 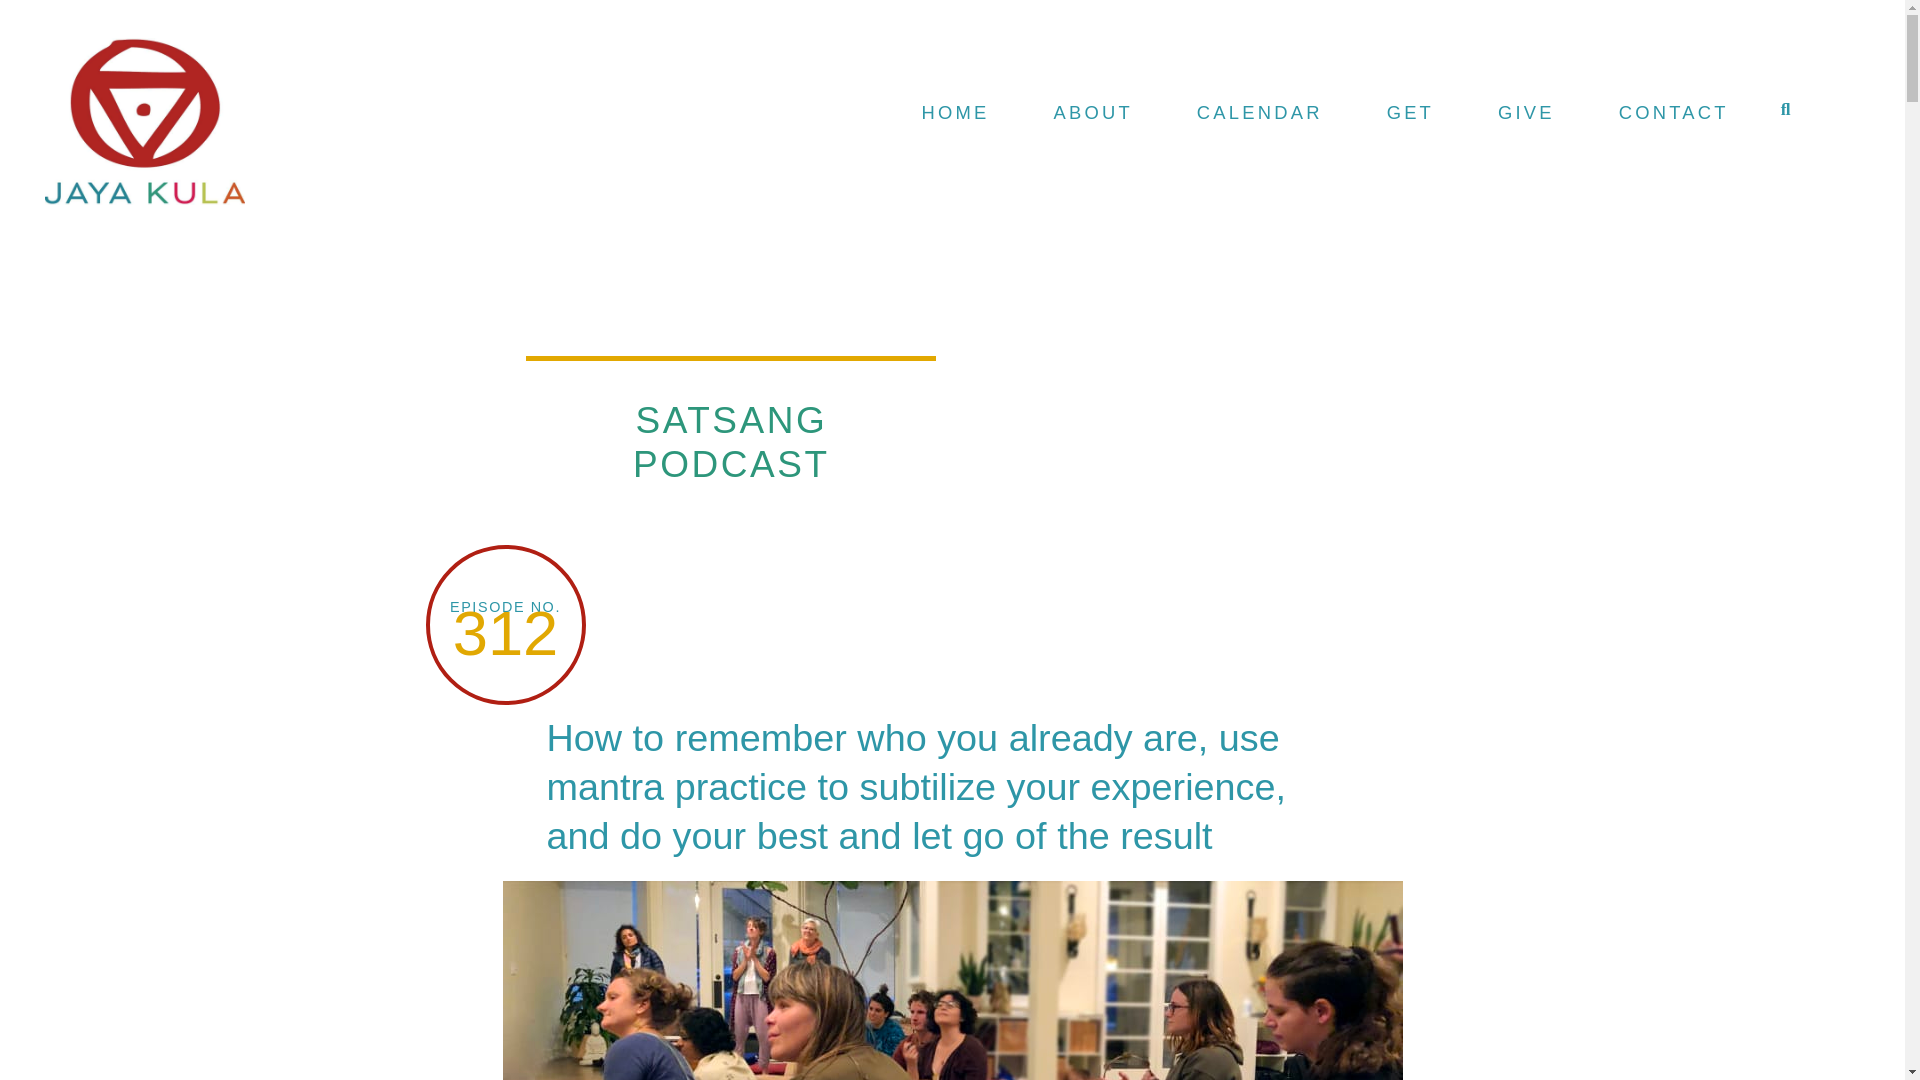 I want to click on ABOUT, so click(x=1093, y=110).